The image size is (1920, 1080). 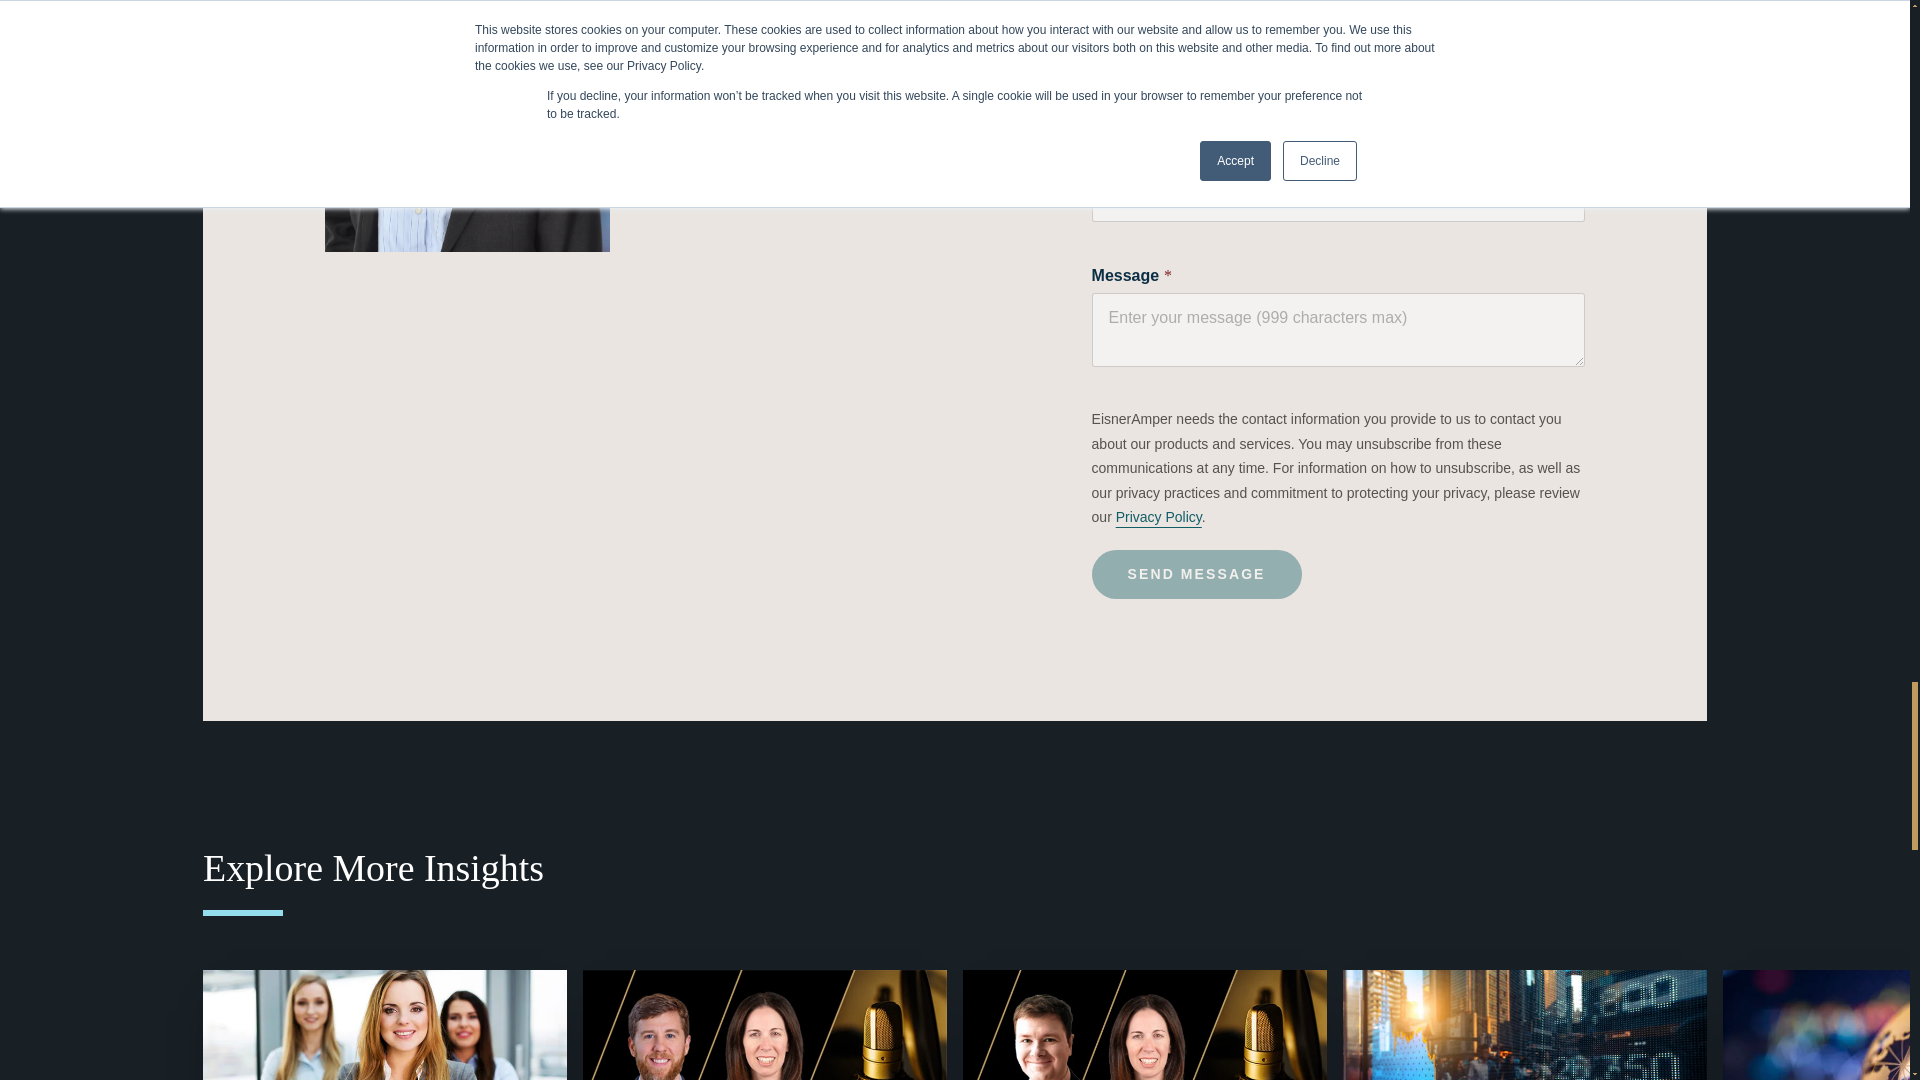 I want to click on Send Message, so click(x=1196, y=574).